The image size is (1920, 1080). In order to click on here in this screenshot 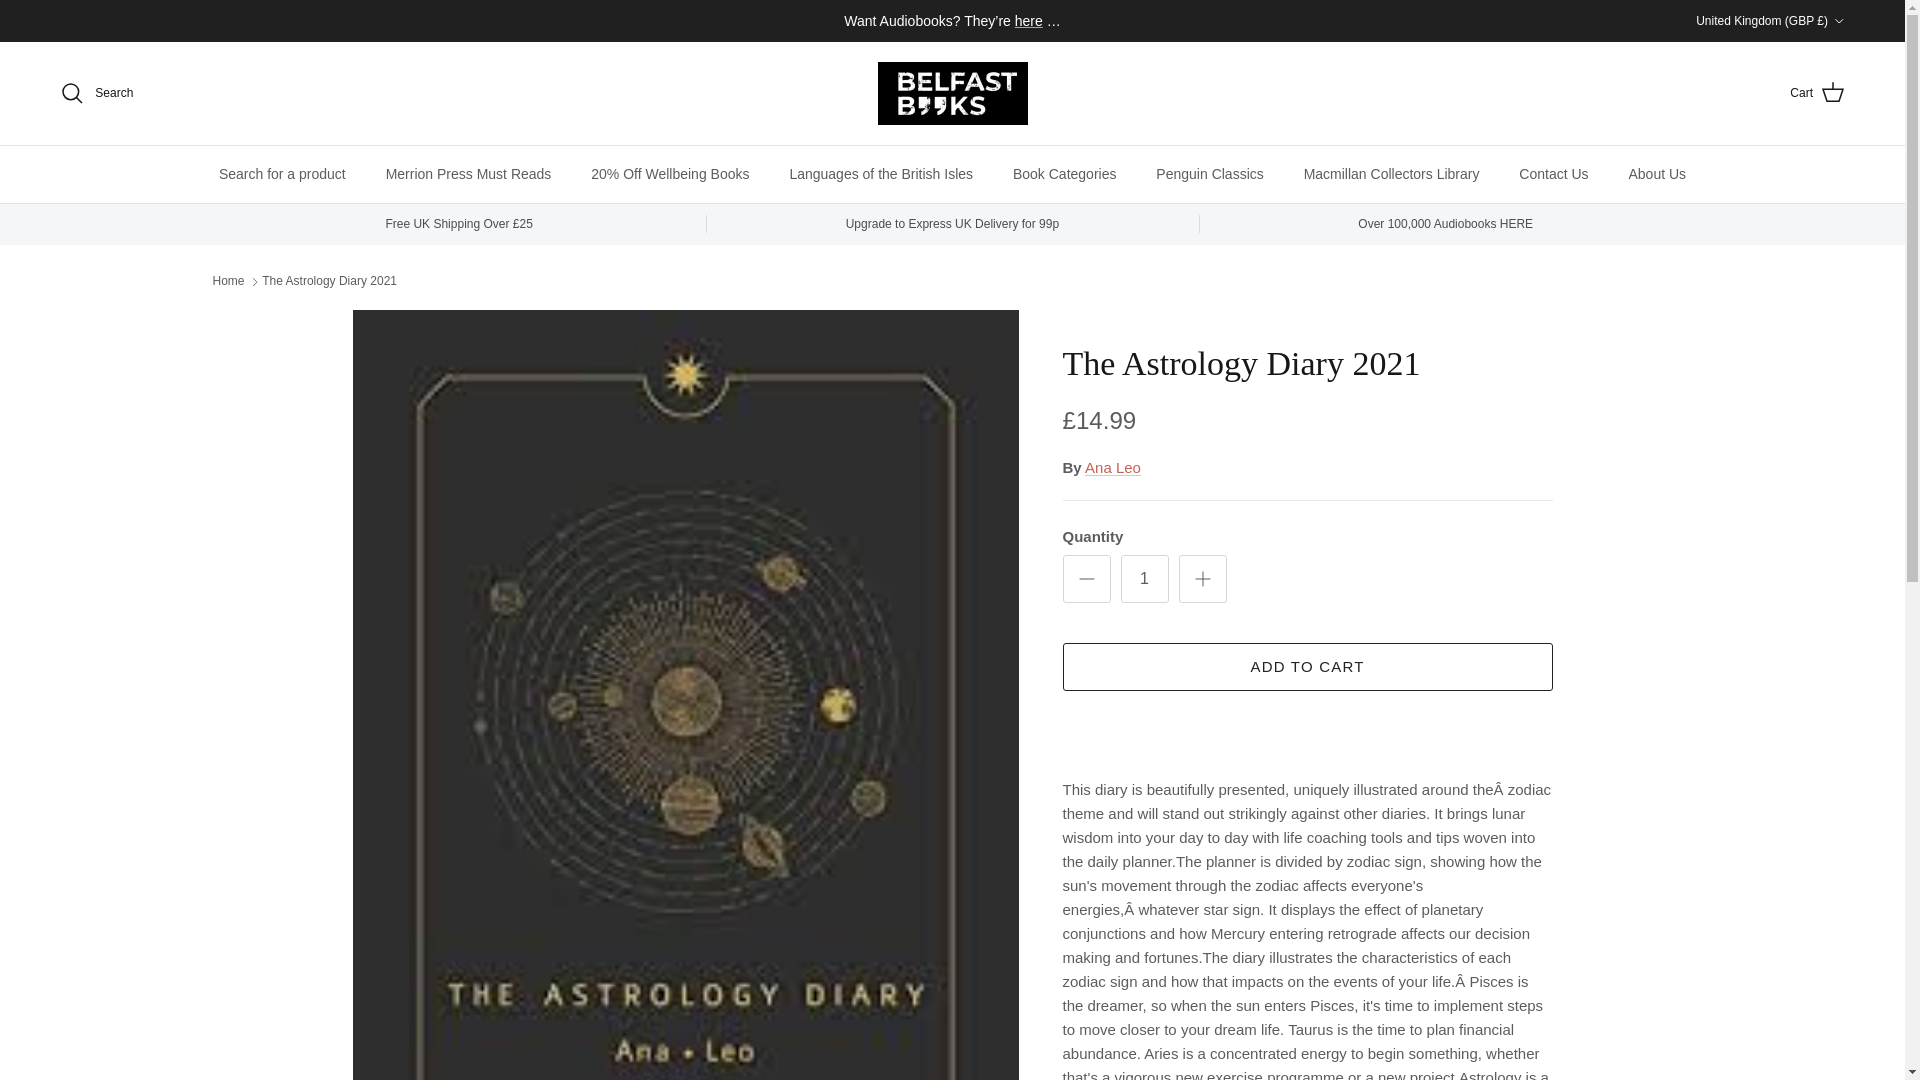, I will do `click(1028, 20)`.